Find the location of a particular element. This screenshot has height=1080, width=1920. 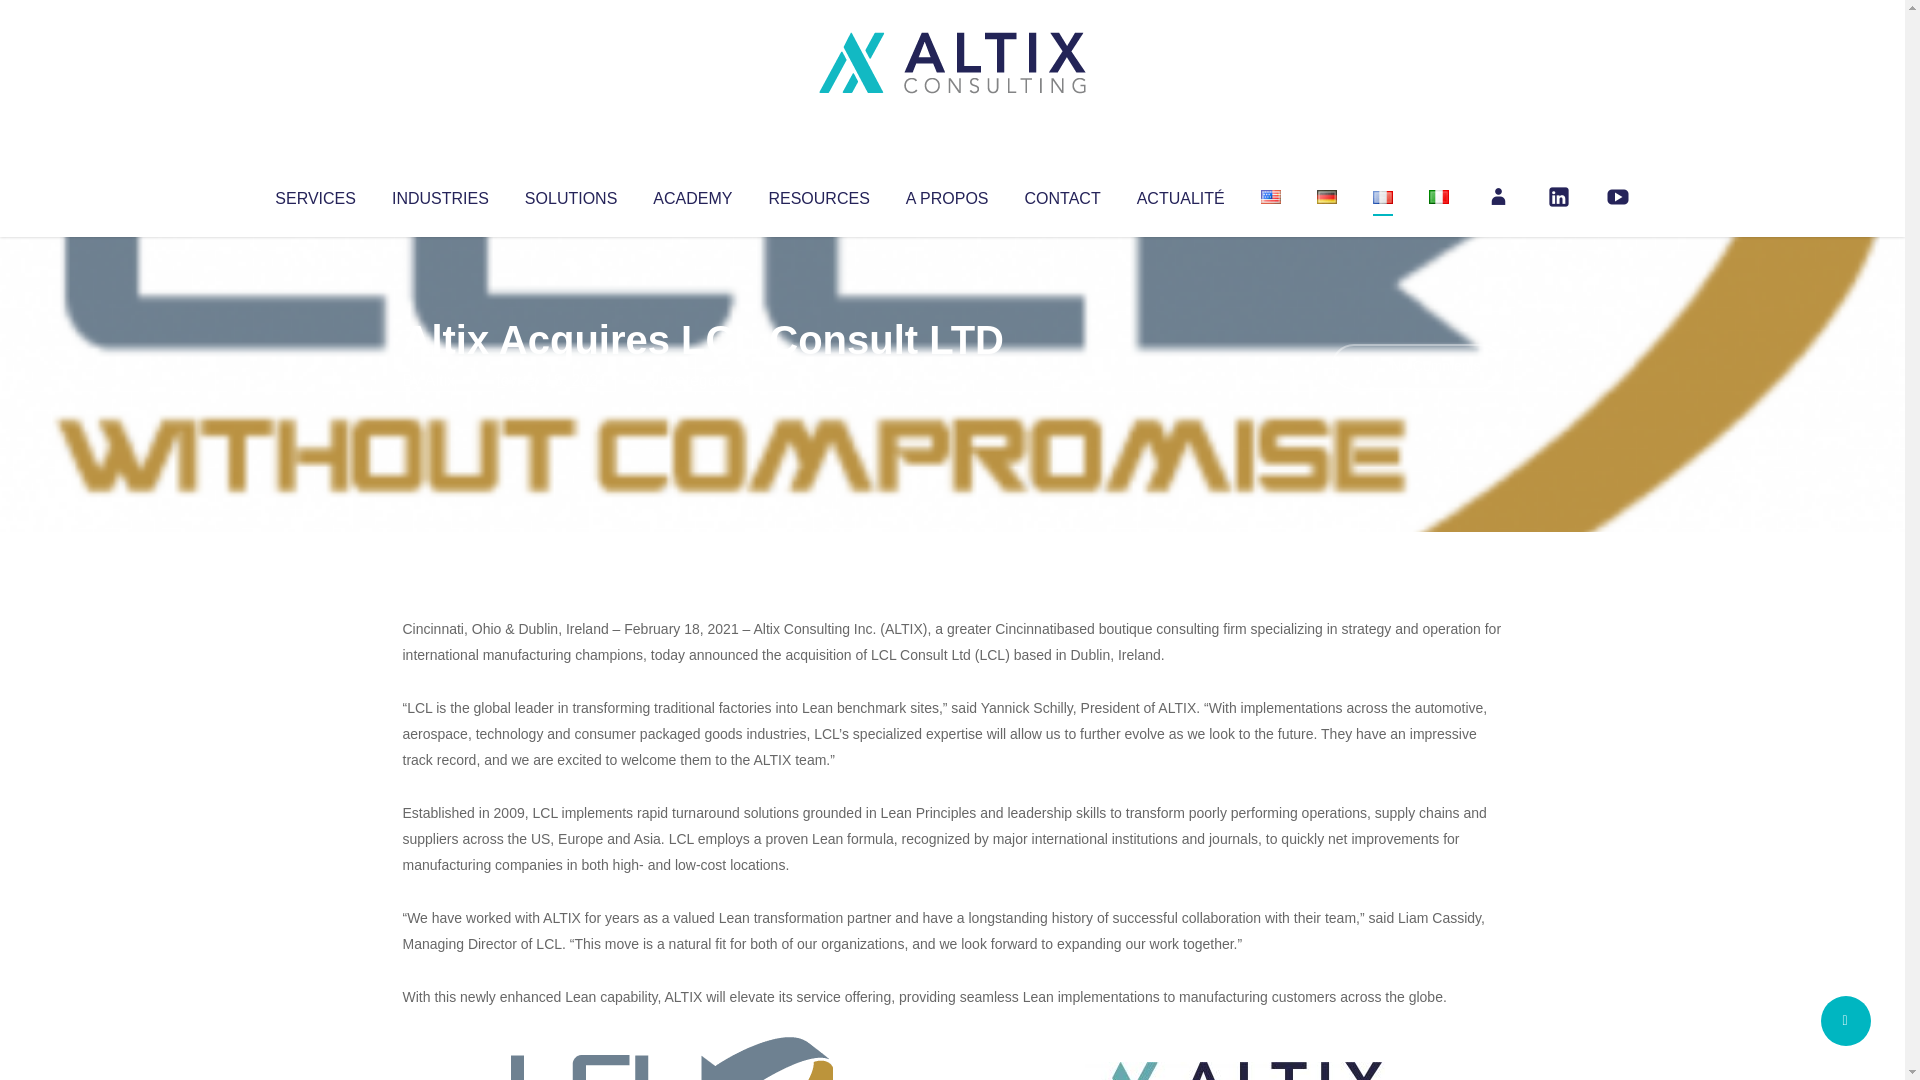

Uncategorized is located at coordinates (699, 380).